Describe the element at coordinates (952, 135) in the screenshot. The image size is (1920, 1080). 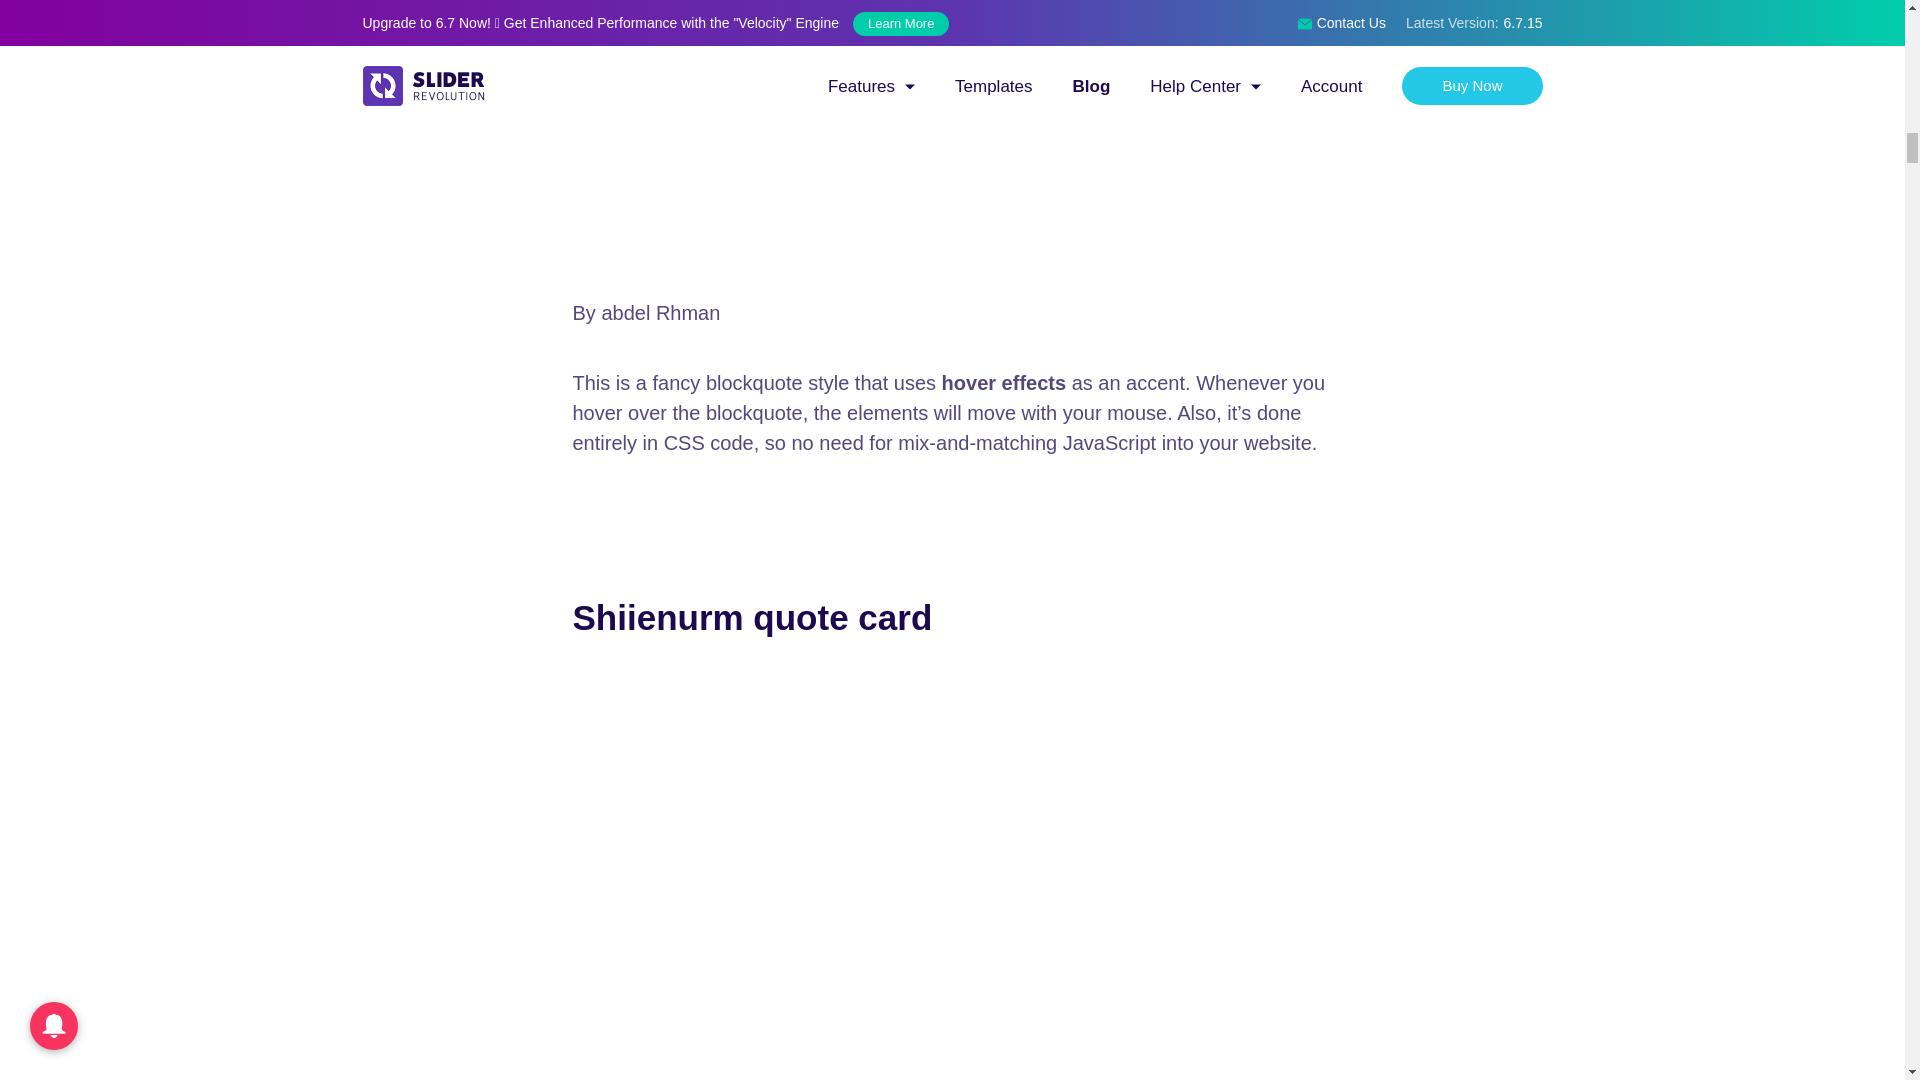
I see `CodePen Embed oJOPdq` at that location.